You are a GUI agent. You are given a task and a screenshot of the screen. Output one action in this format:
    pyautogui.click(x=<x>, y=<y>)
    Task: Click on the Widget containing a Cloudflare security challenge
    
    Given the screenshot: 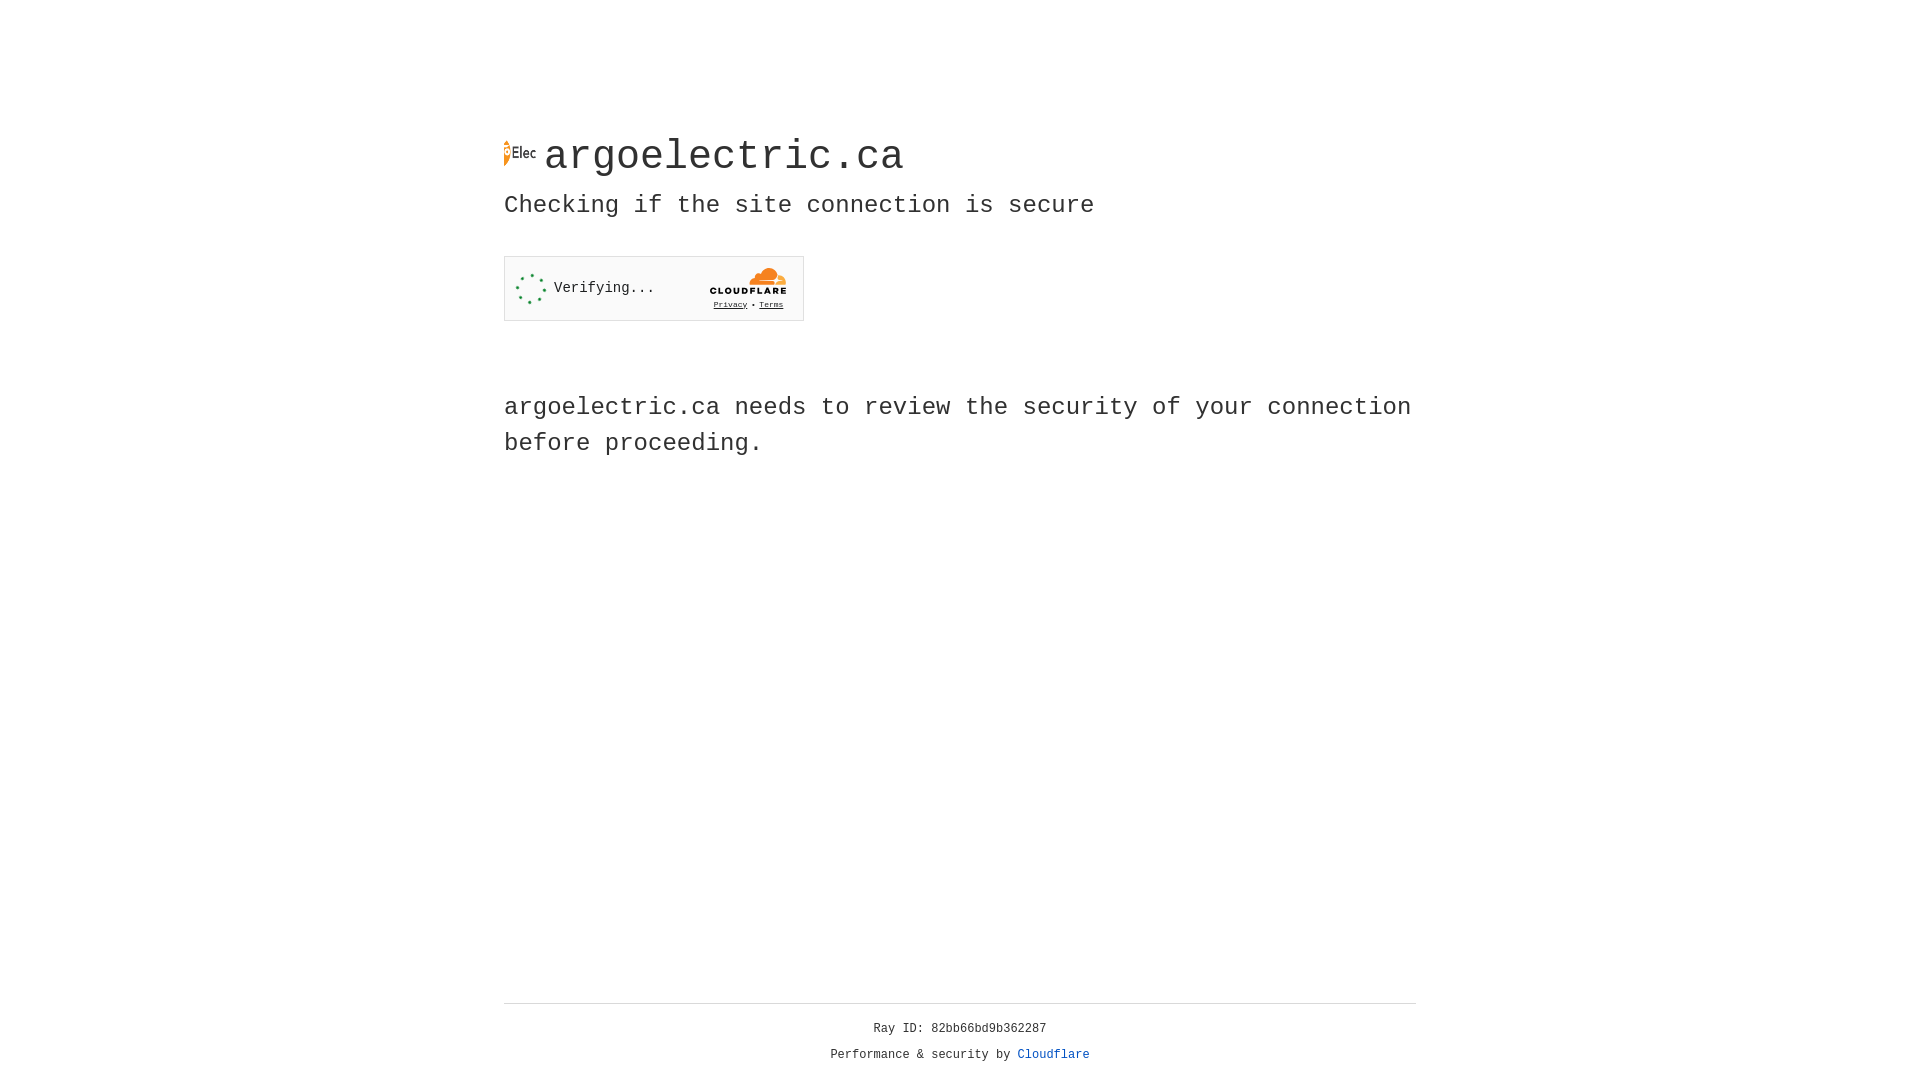 What is the action you would take?
    pyautogui.click(x=654, y=288)
    